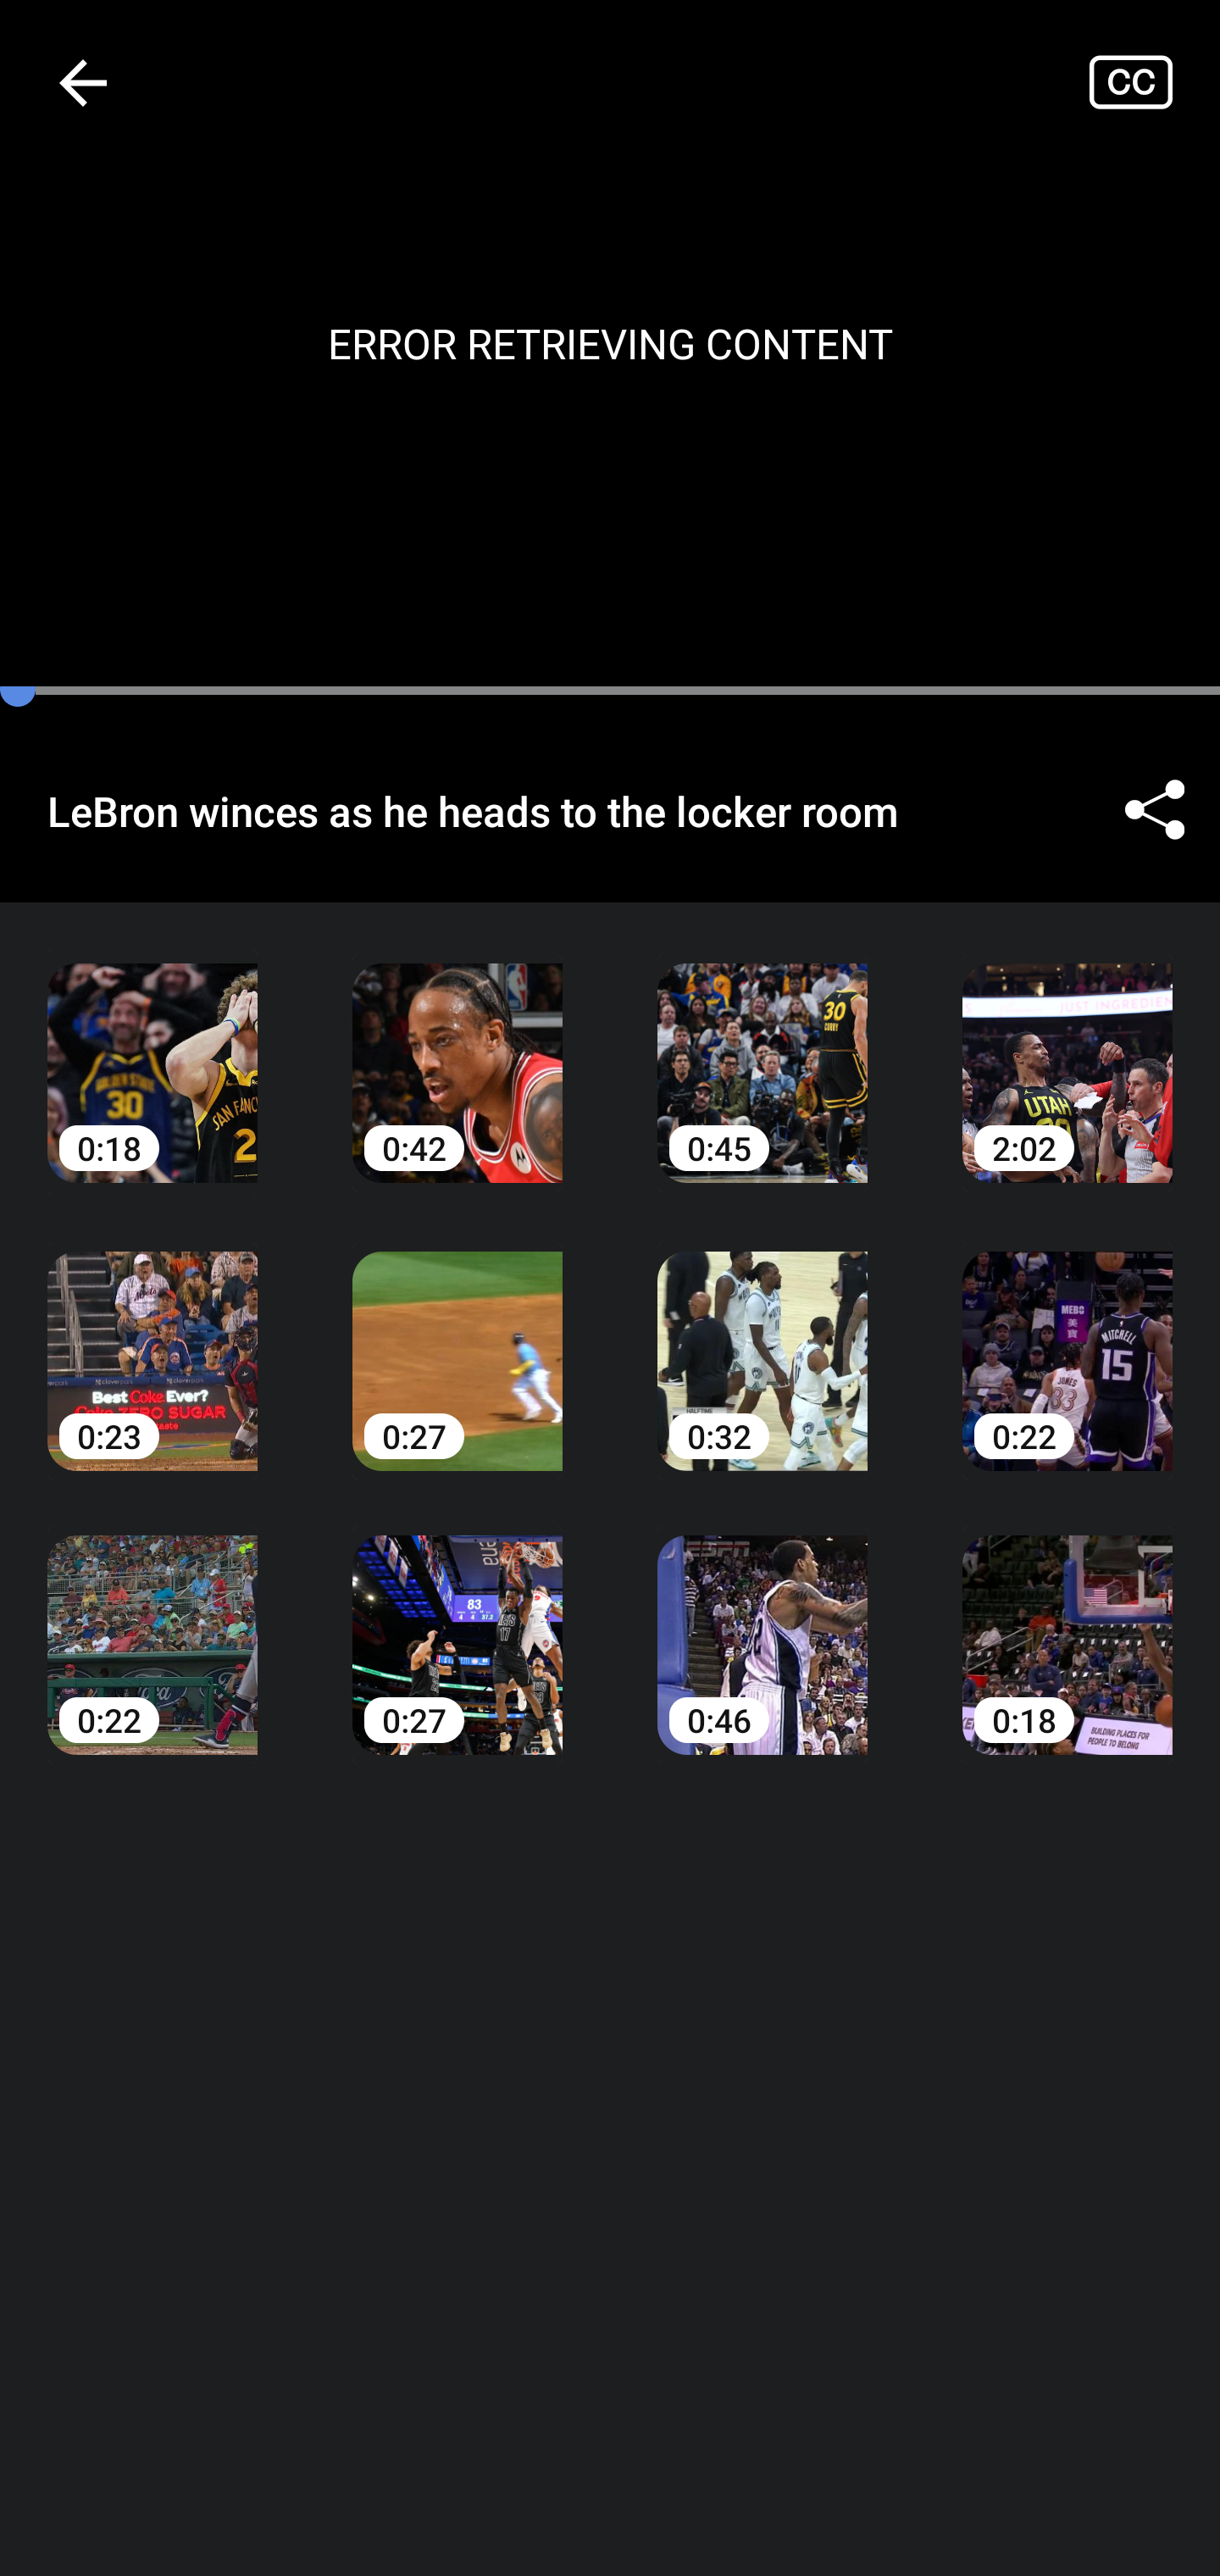 This screenshot has width=1220, height=2576. Describe the element at coordinates (762, 1336) in the screenshot. I see `0:32` at that location.